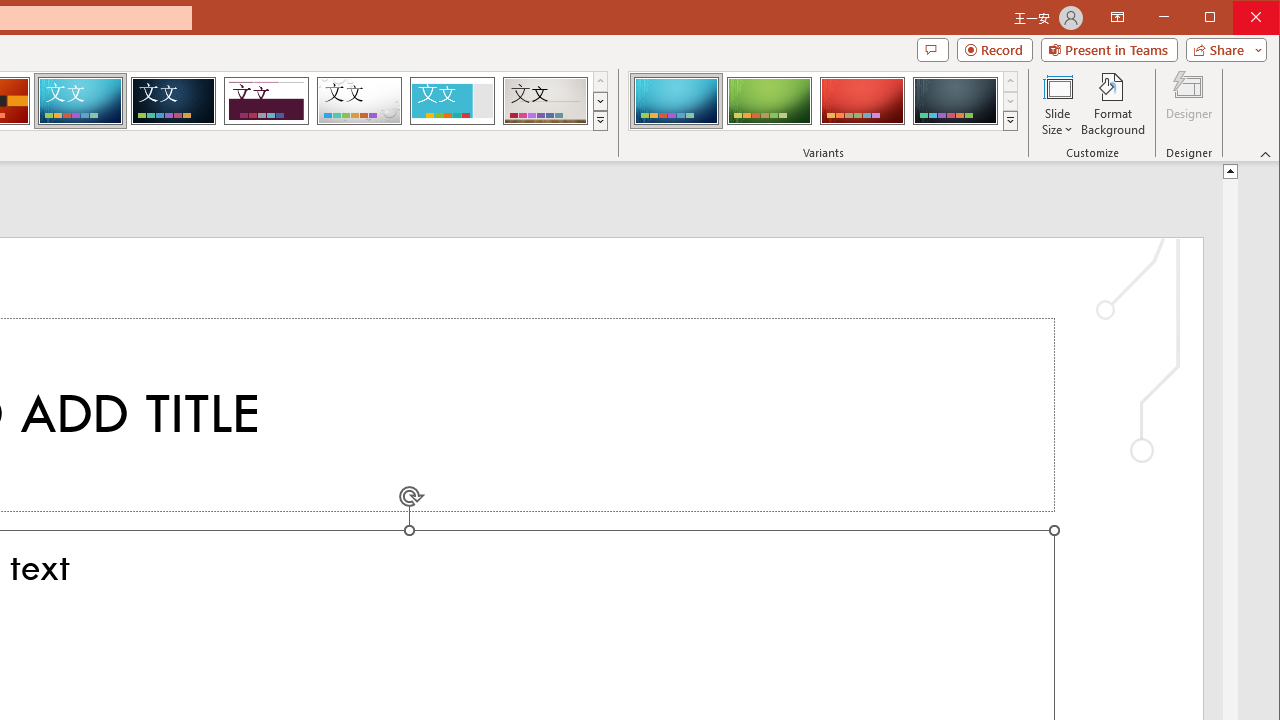  What do you see at coordinates (173, 100) in the screenshot?
I see `Damask` at bounding box center [173, 100].